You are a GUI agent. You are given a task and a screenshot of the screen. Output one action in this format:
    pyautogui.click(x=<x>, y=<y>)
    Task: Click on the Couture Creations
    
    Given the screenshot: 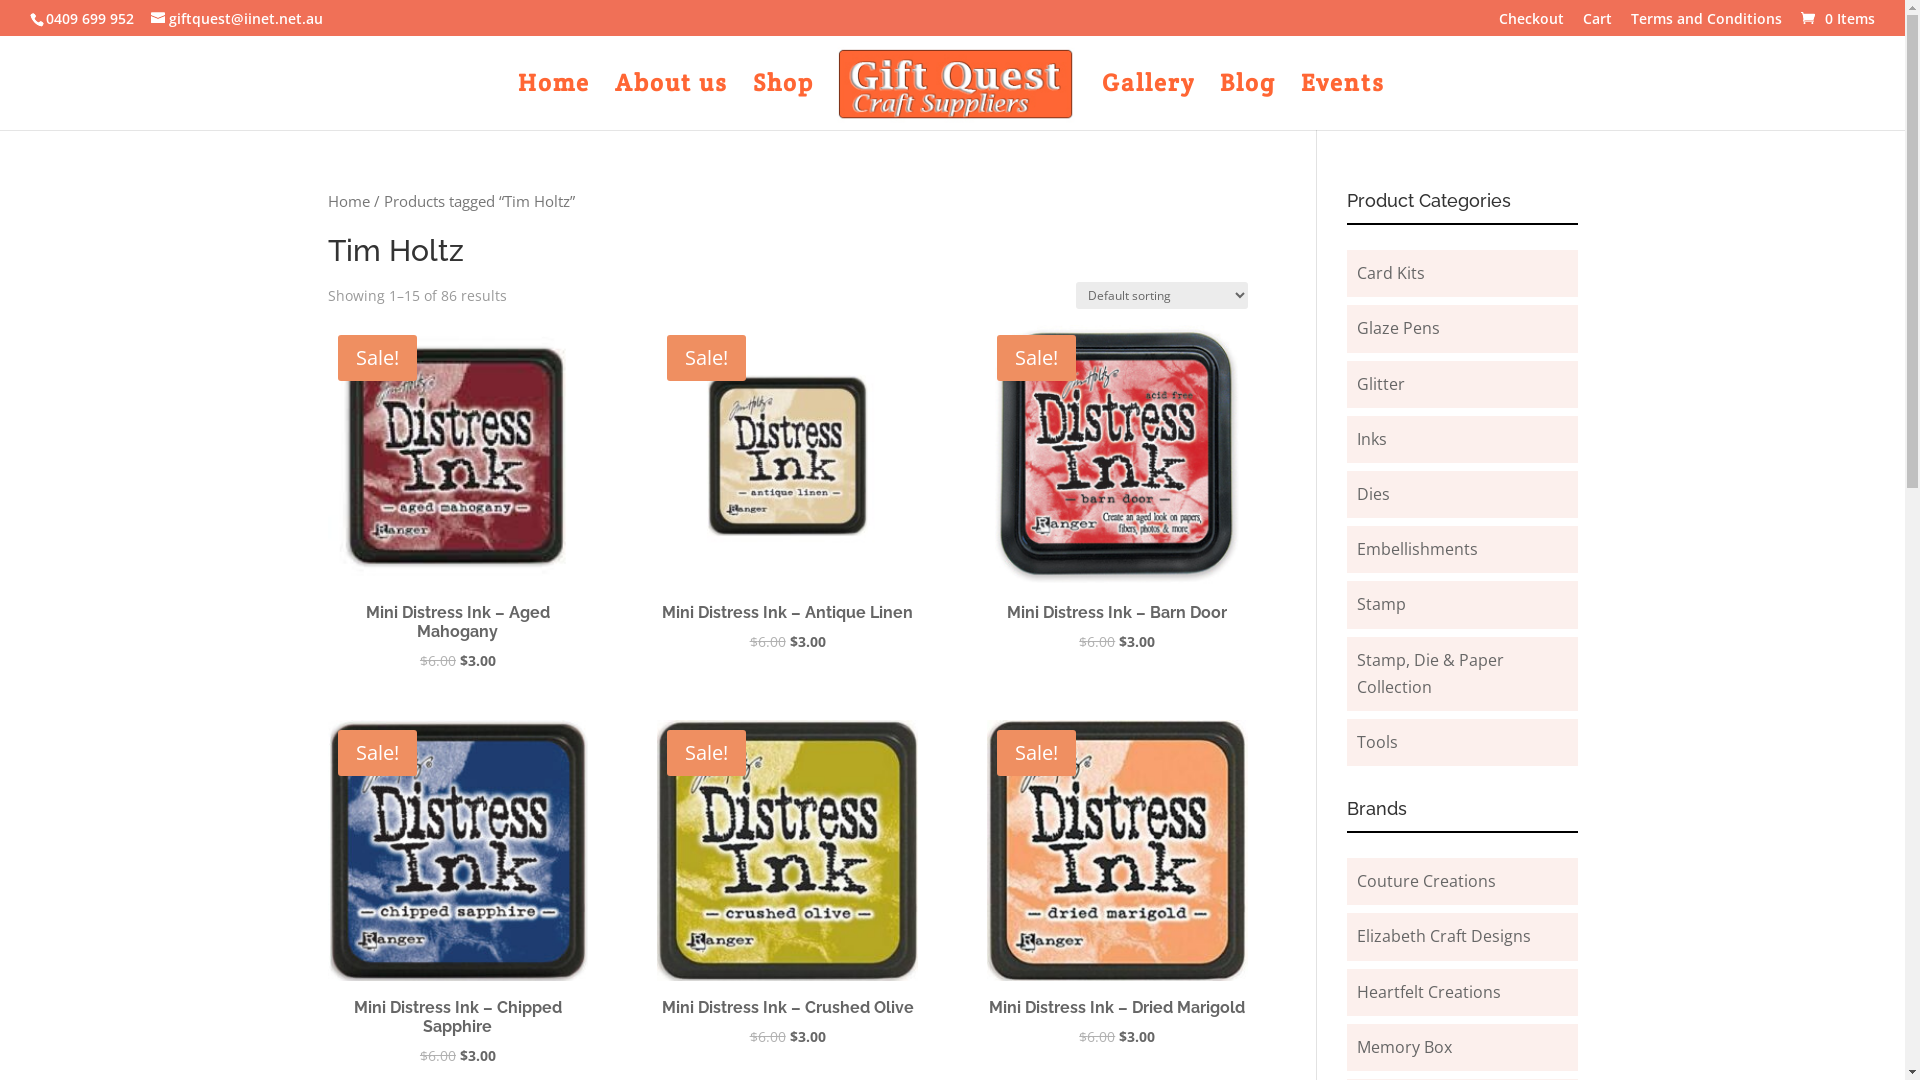 What is the action you would take?
    pyautogui.click(x=1426, y=881)
    